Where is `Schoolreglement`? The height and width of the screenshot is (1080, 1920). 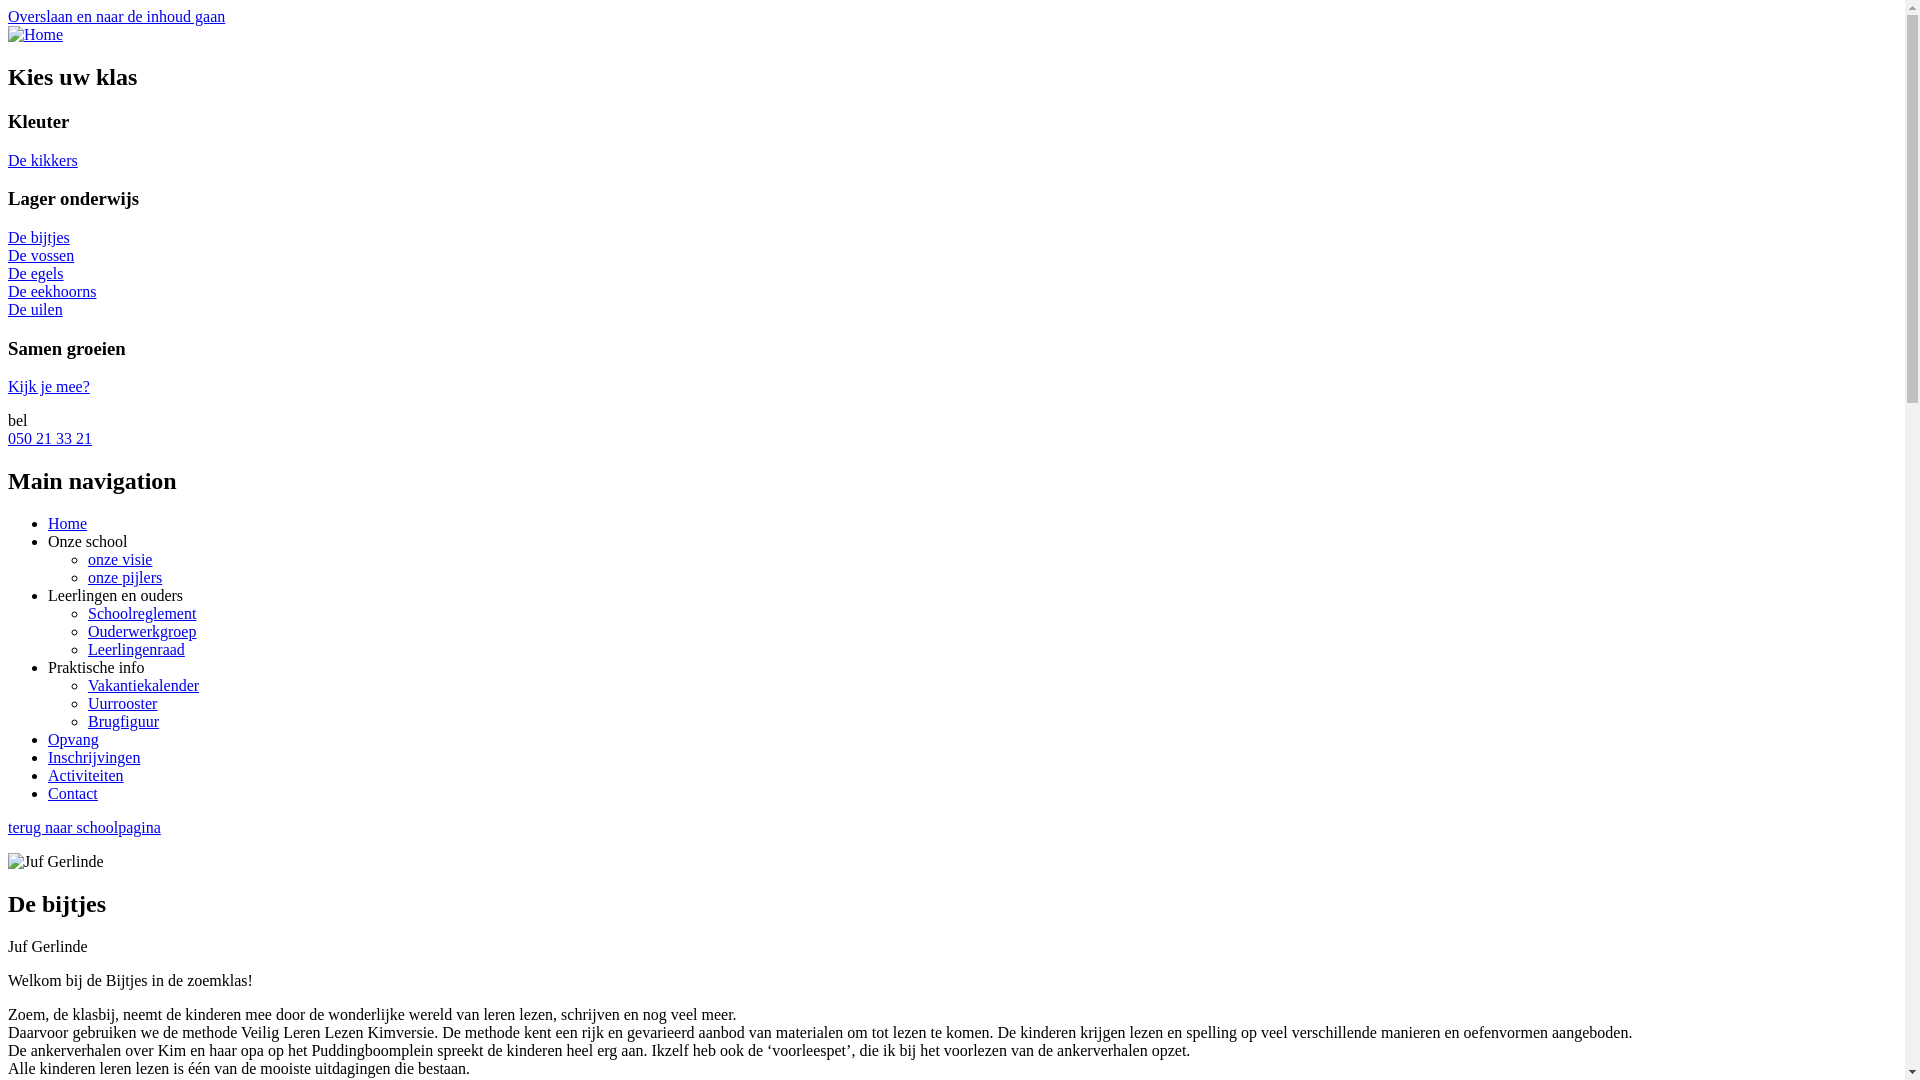
Schoolreglement is located at coordinates (142, 614).